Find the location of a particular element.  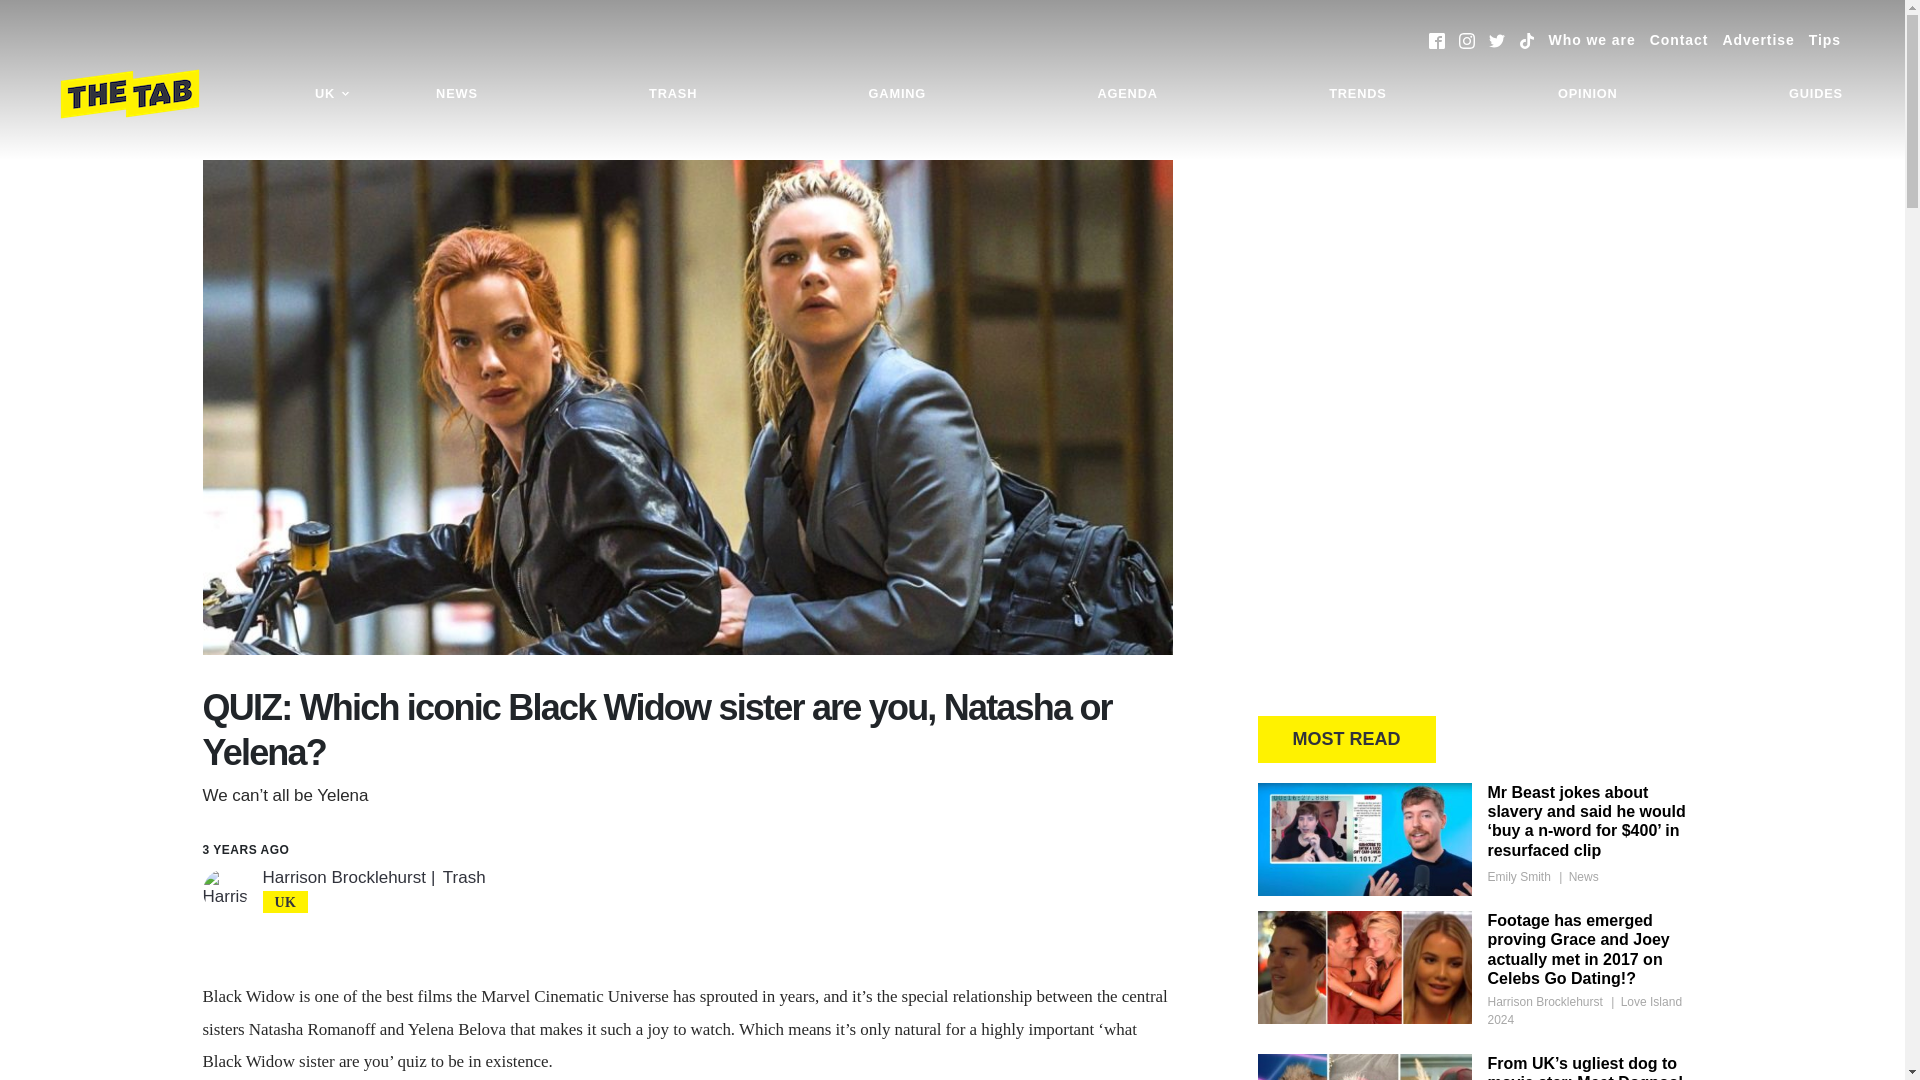

UK is located at coordinates (332, 94).